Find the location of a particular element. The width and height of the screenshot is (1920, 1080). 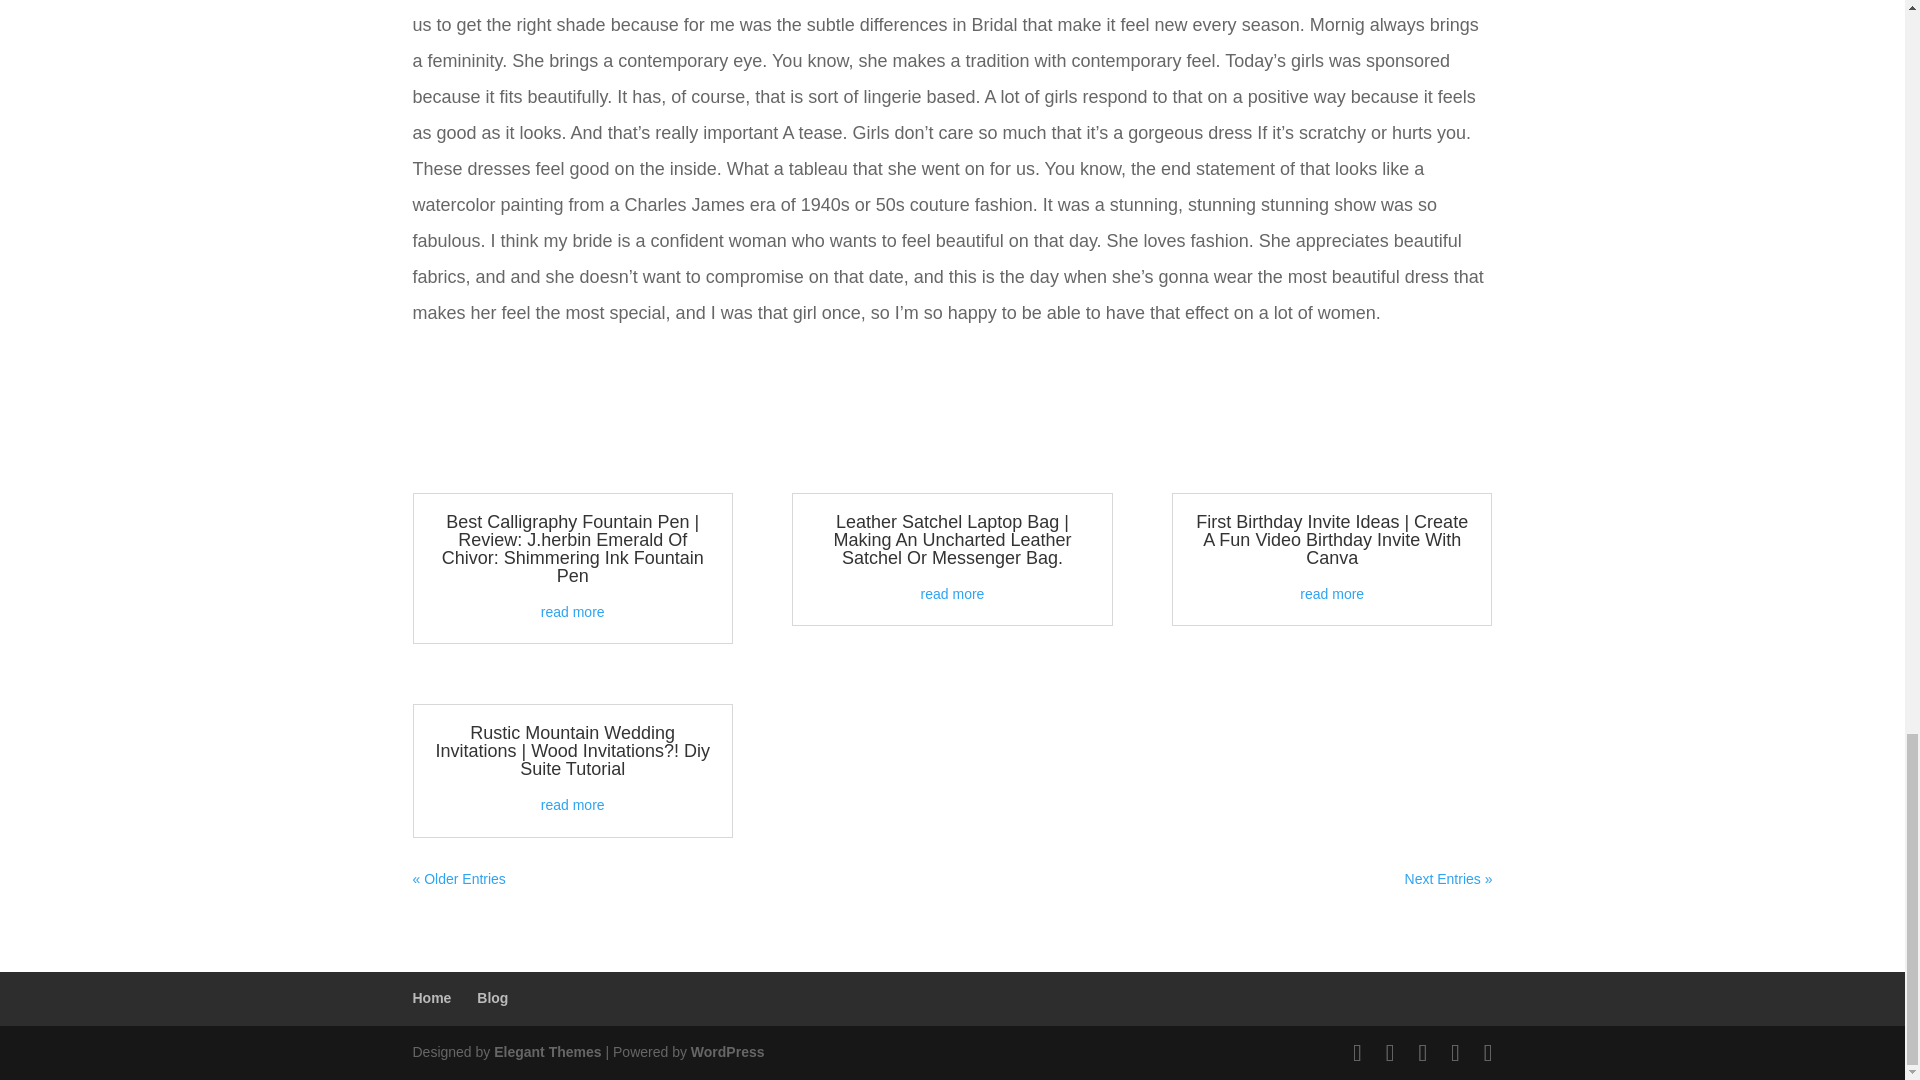

read more is located at coordinates (952, 594).